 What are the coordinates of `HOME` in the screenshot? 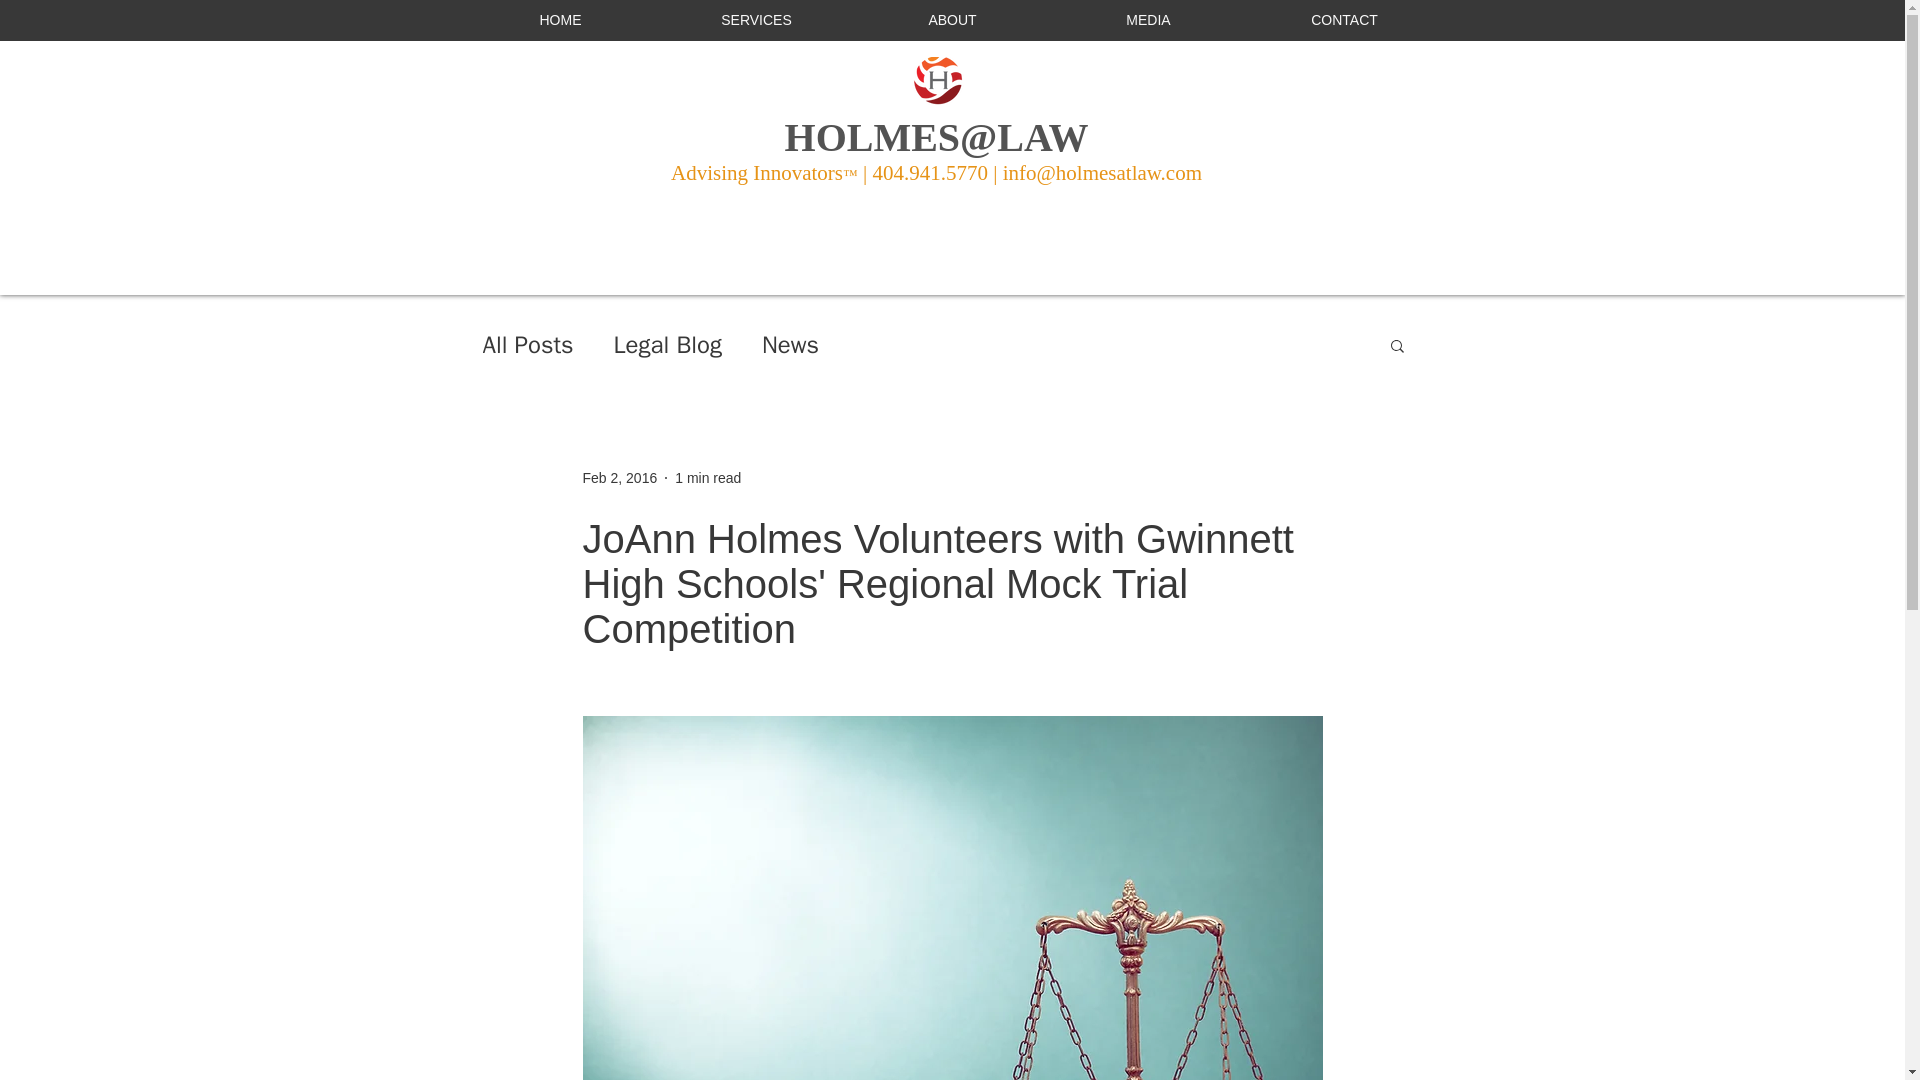 It's located at (560, 20).